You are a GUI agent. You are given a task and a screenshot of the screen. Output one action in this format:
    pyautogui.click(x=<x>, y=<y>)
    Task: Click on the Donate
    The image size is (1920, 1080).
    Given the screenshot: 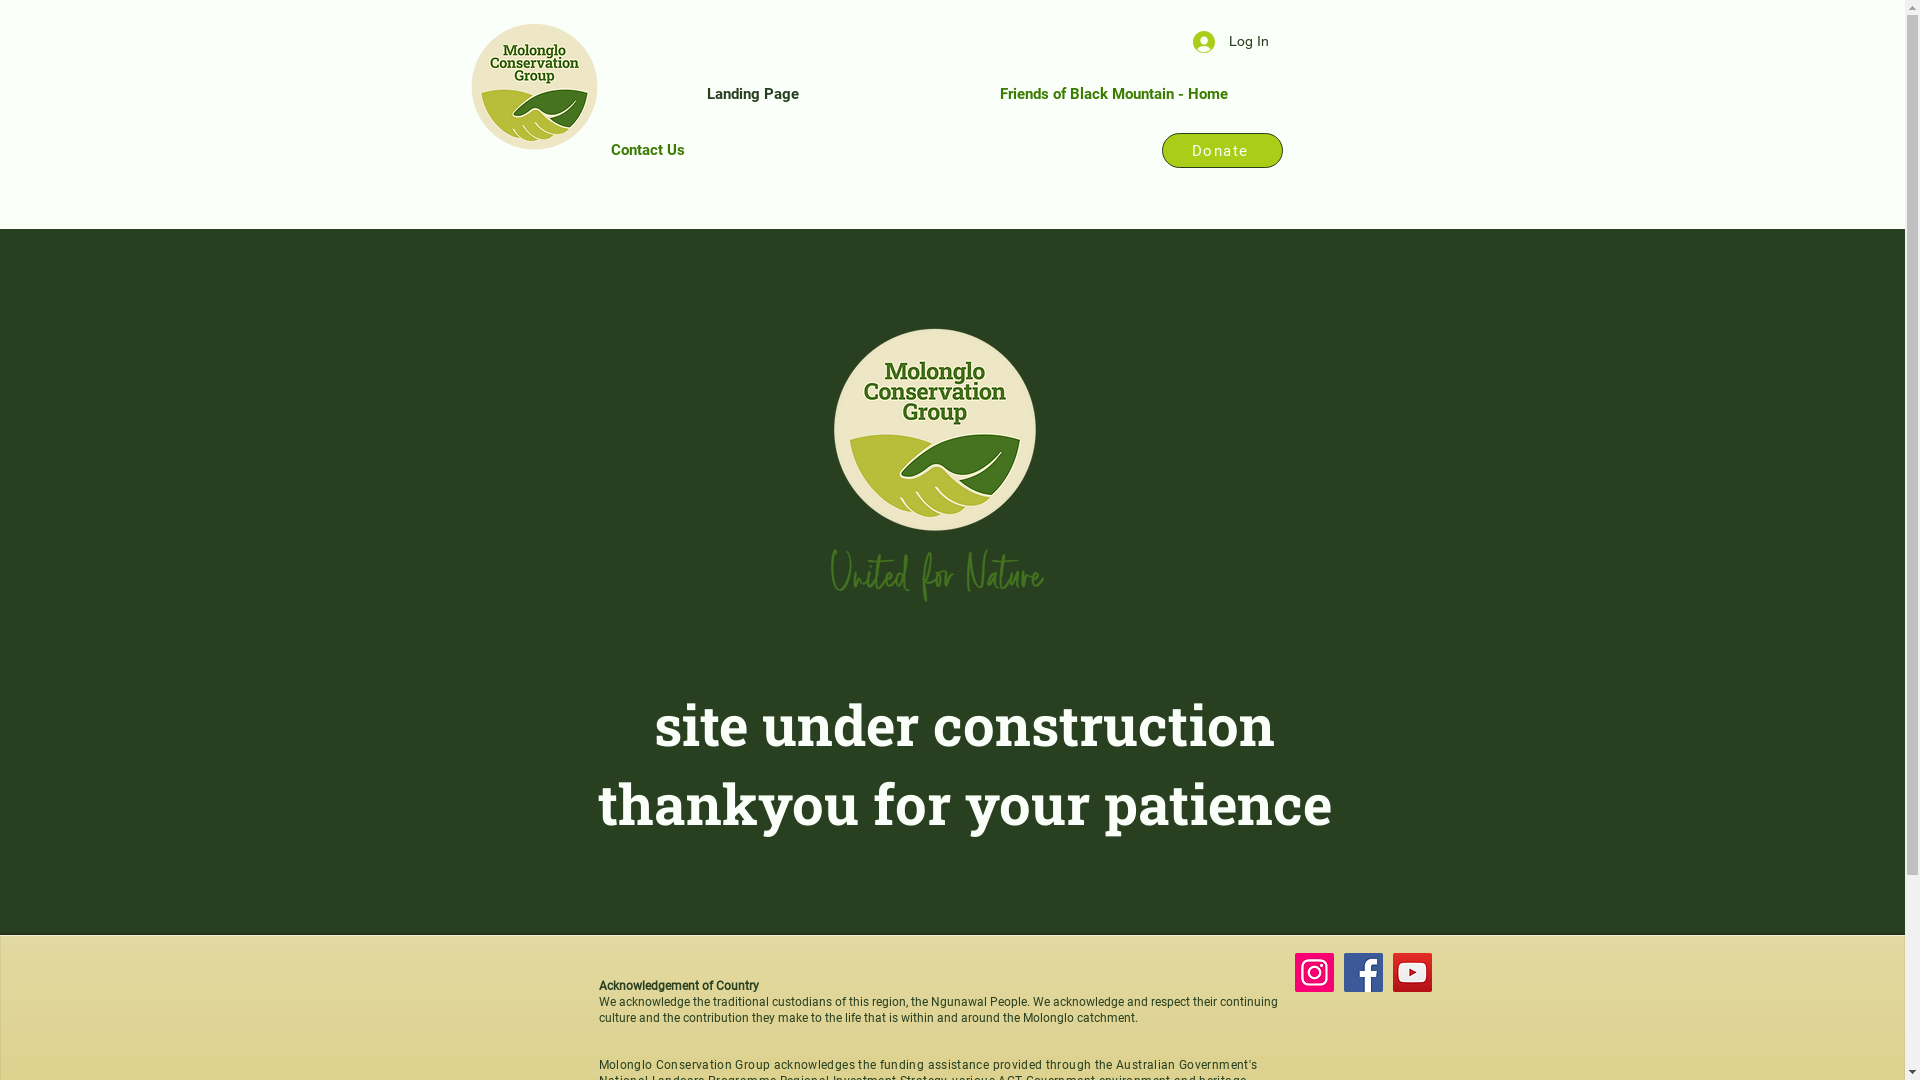 What is the action you would take?
    pyautogui.click(x=1222, y=150)
    